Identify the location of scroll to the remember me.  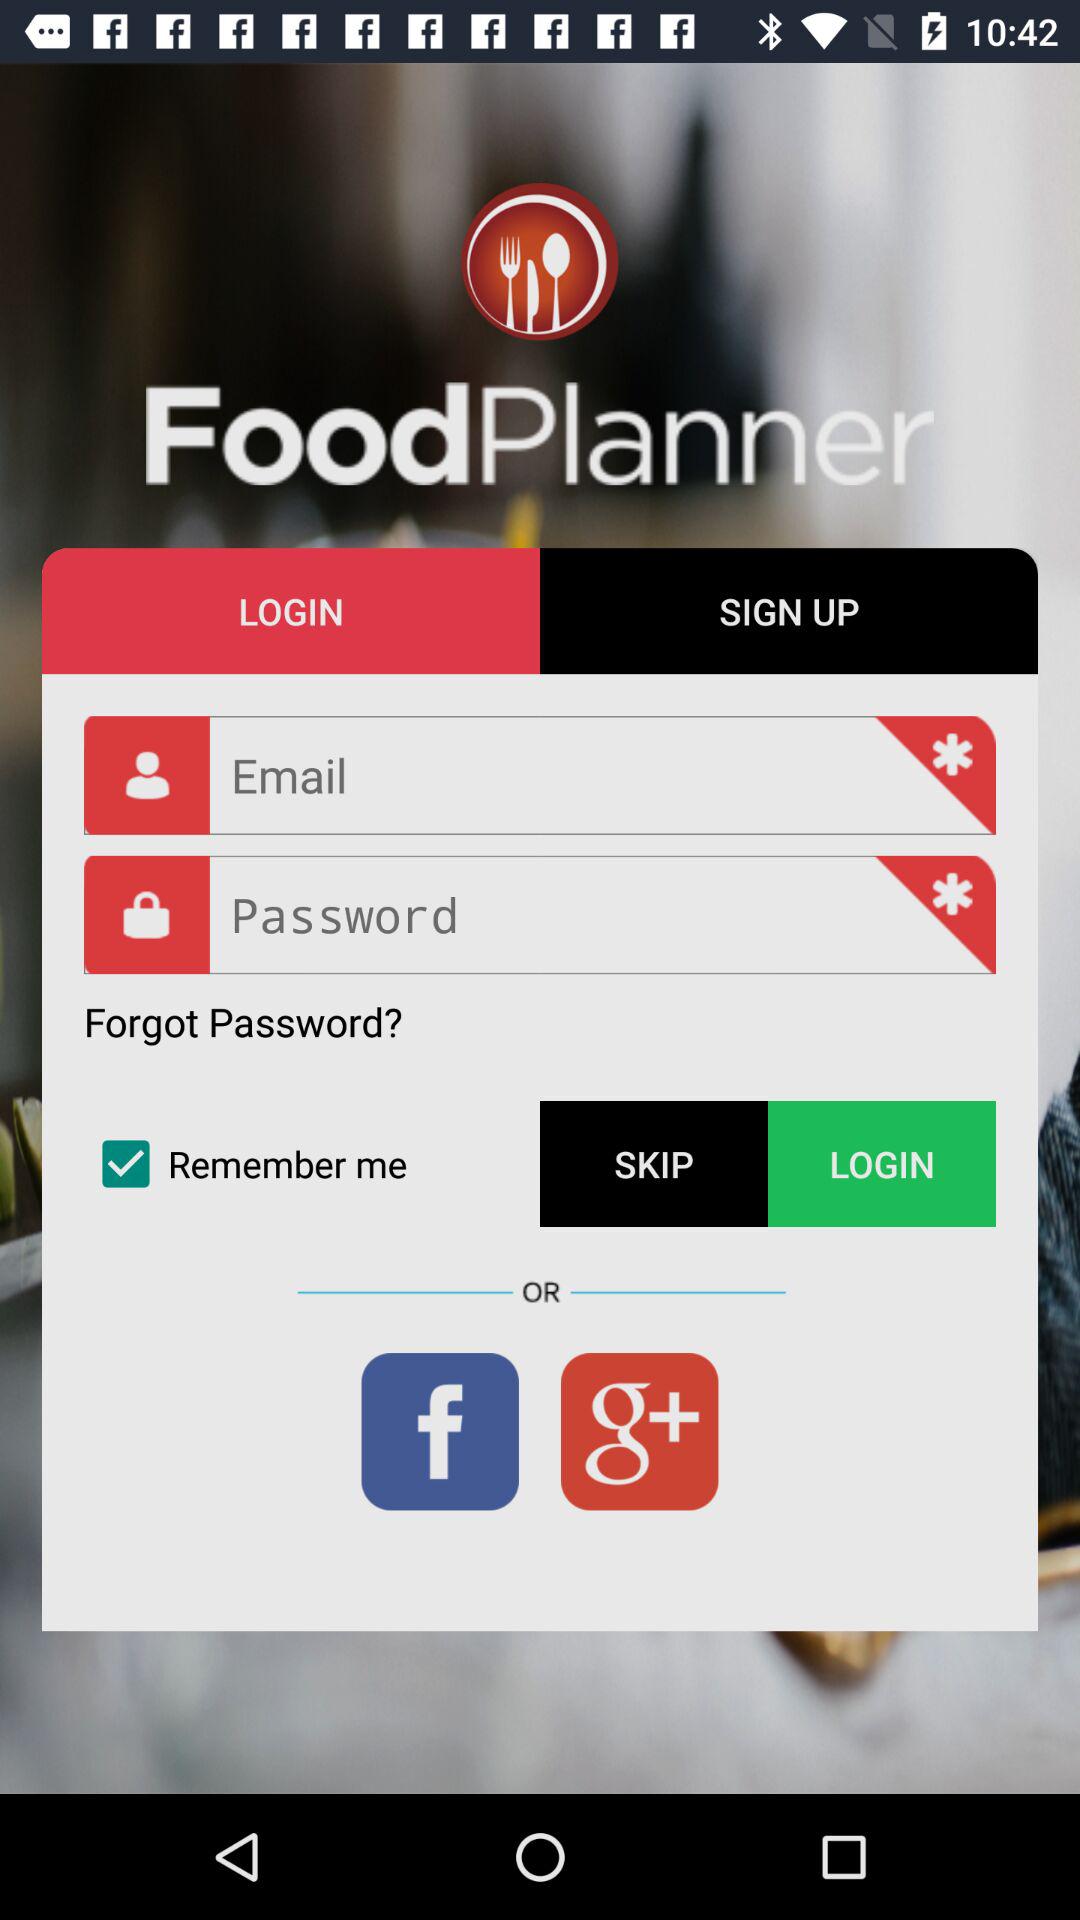
(312, 1164).